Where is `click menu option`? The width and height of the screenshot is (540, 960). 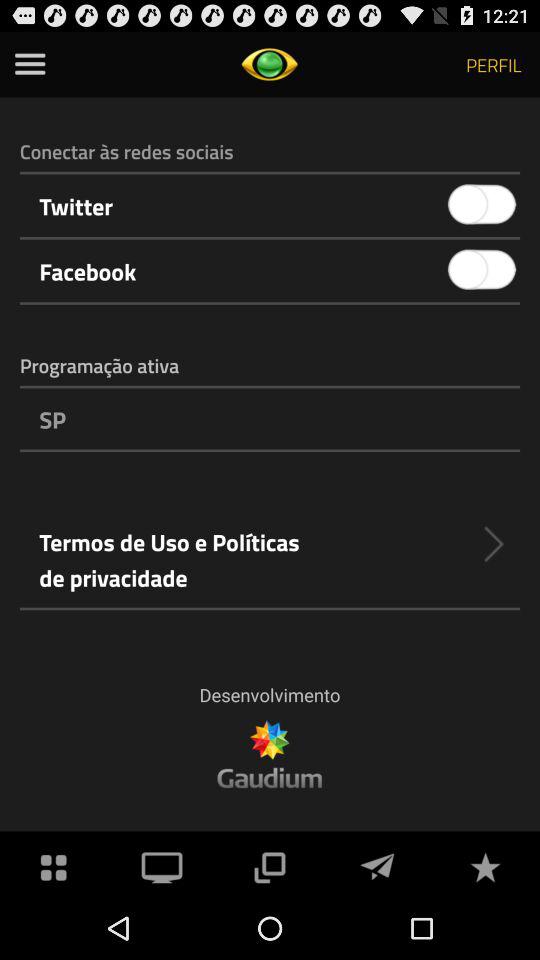 click menu option is located at coordinates (30, 64).